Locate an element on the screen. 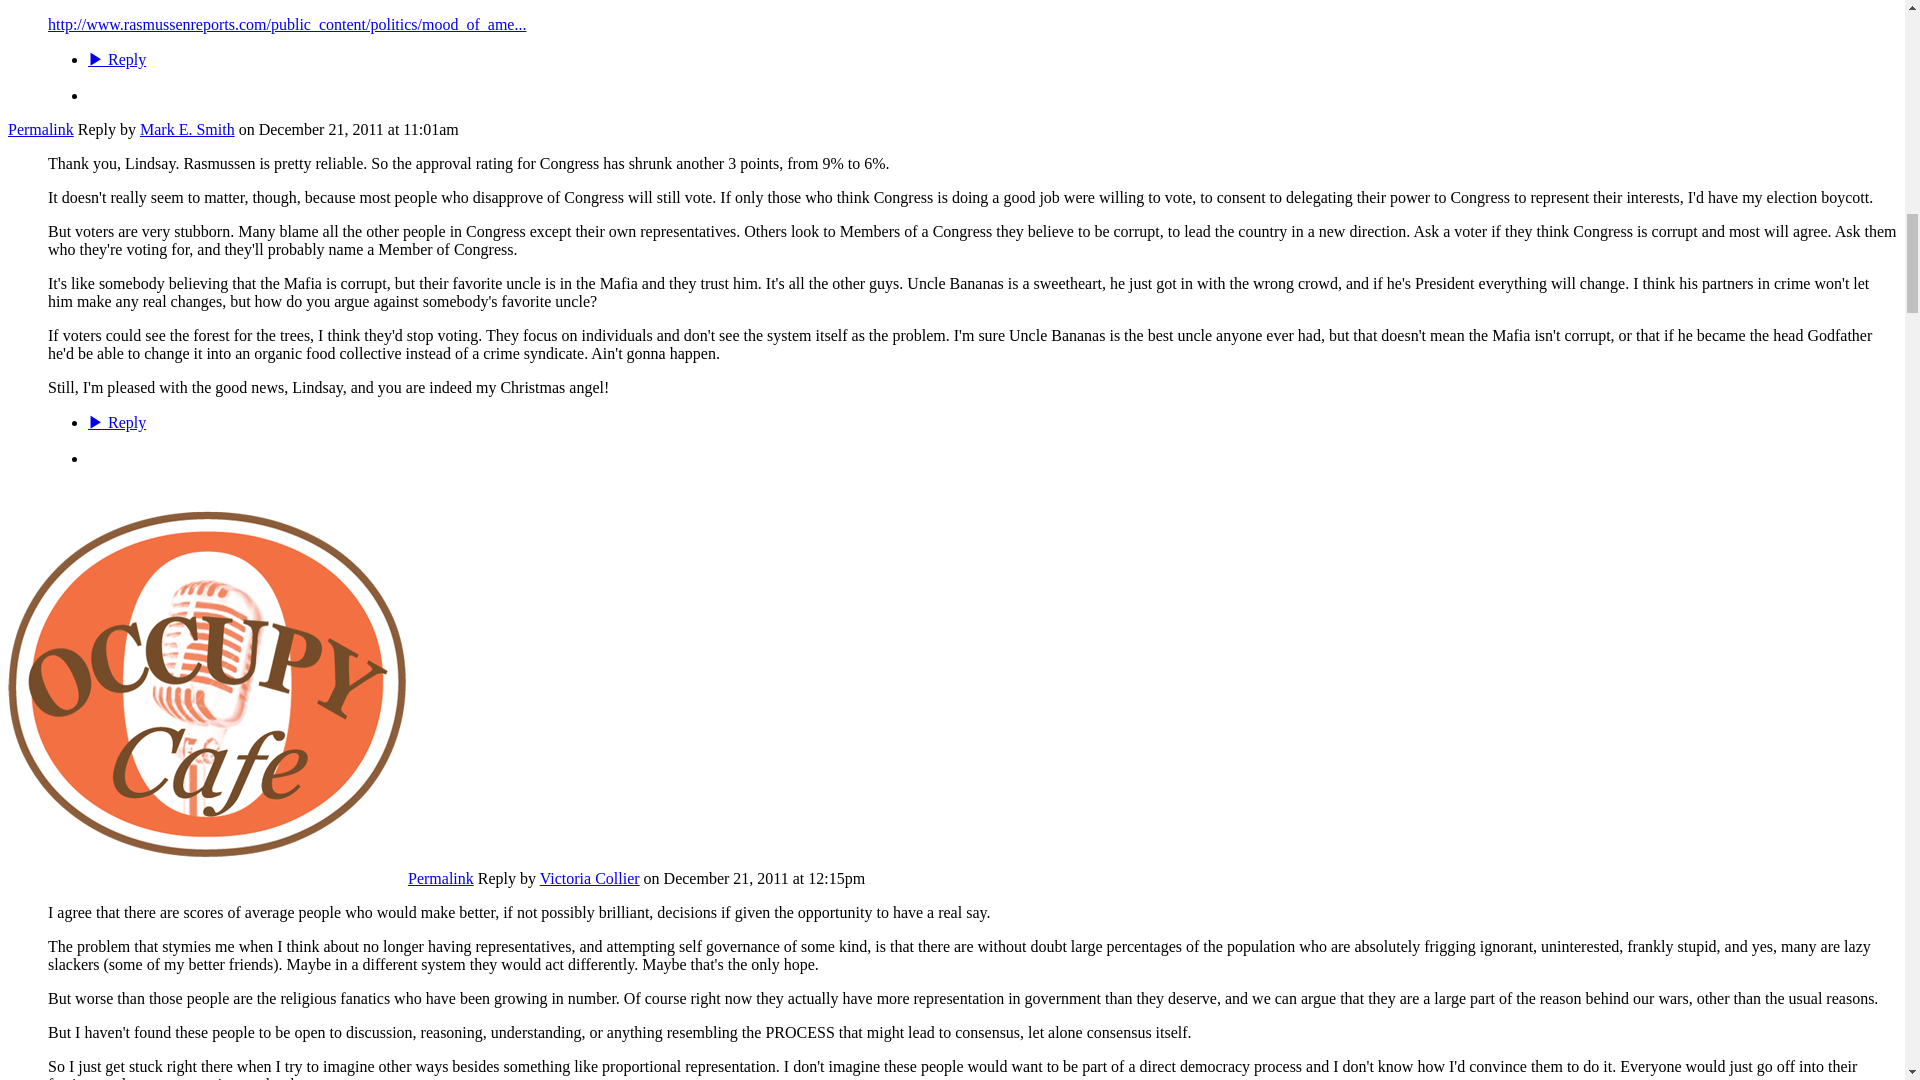  Victoria Collier is located at coordinates (207, 878).